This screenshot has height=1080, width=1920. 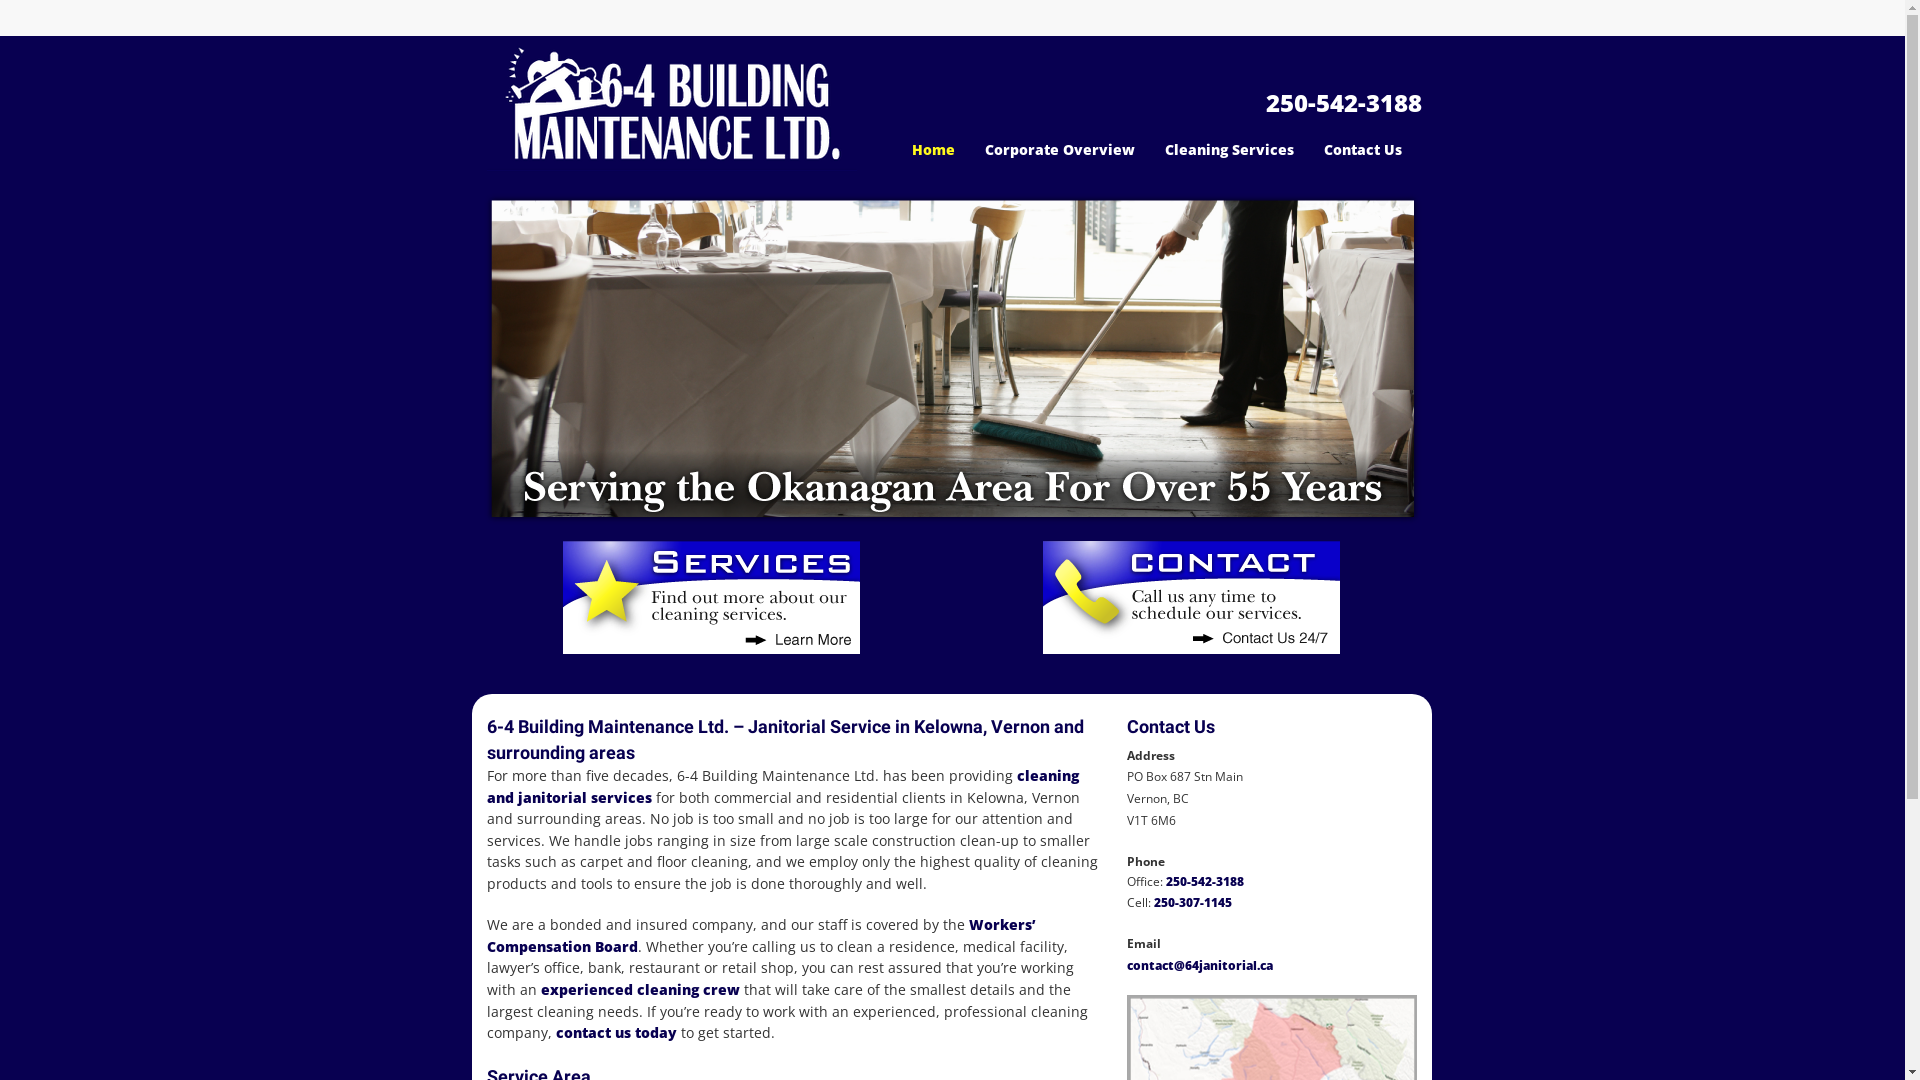 I want to click on 250-542-3188, so click(x=1344, y=106).